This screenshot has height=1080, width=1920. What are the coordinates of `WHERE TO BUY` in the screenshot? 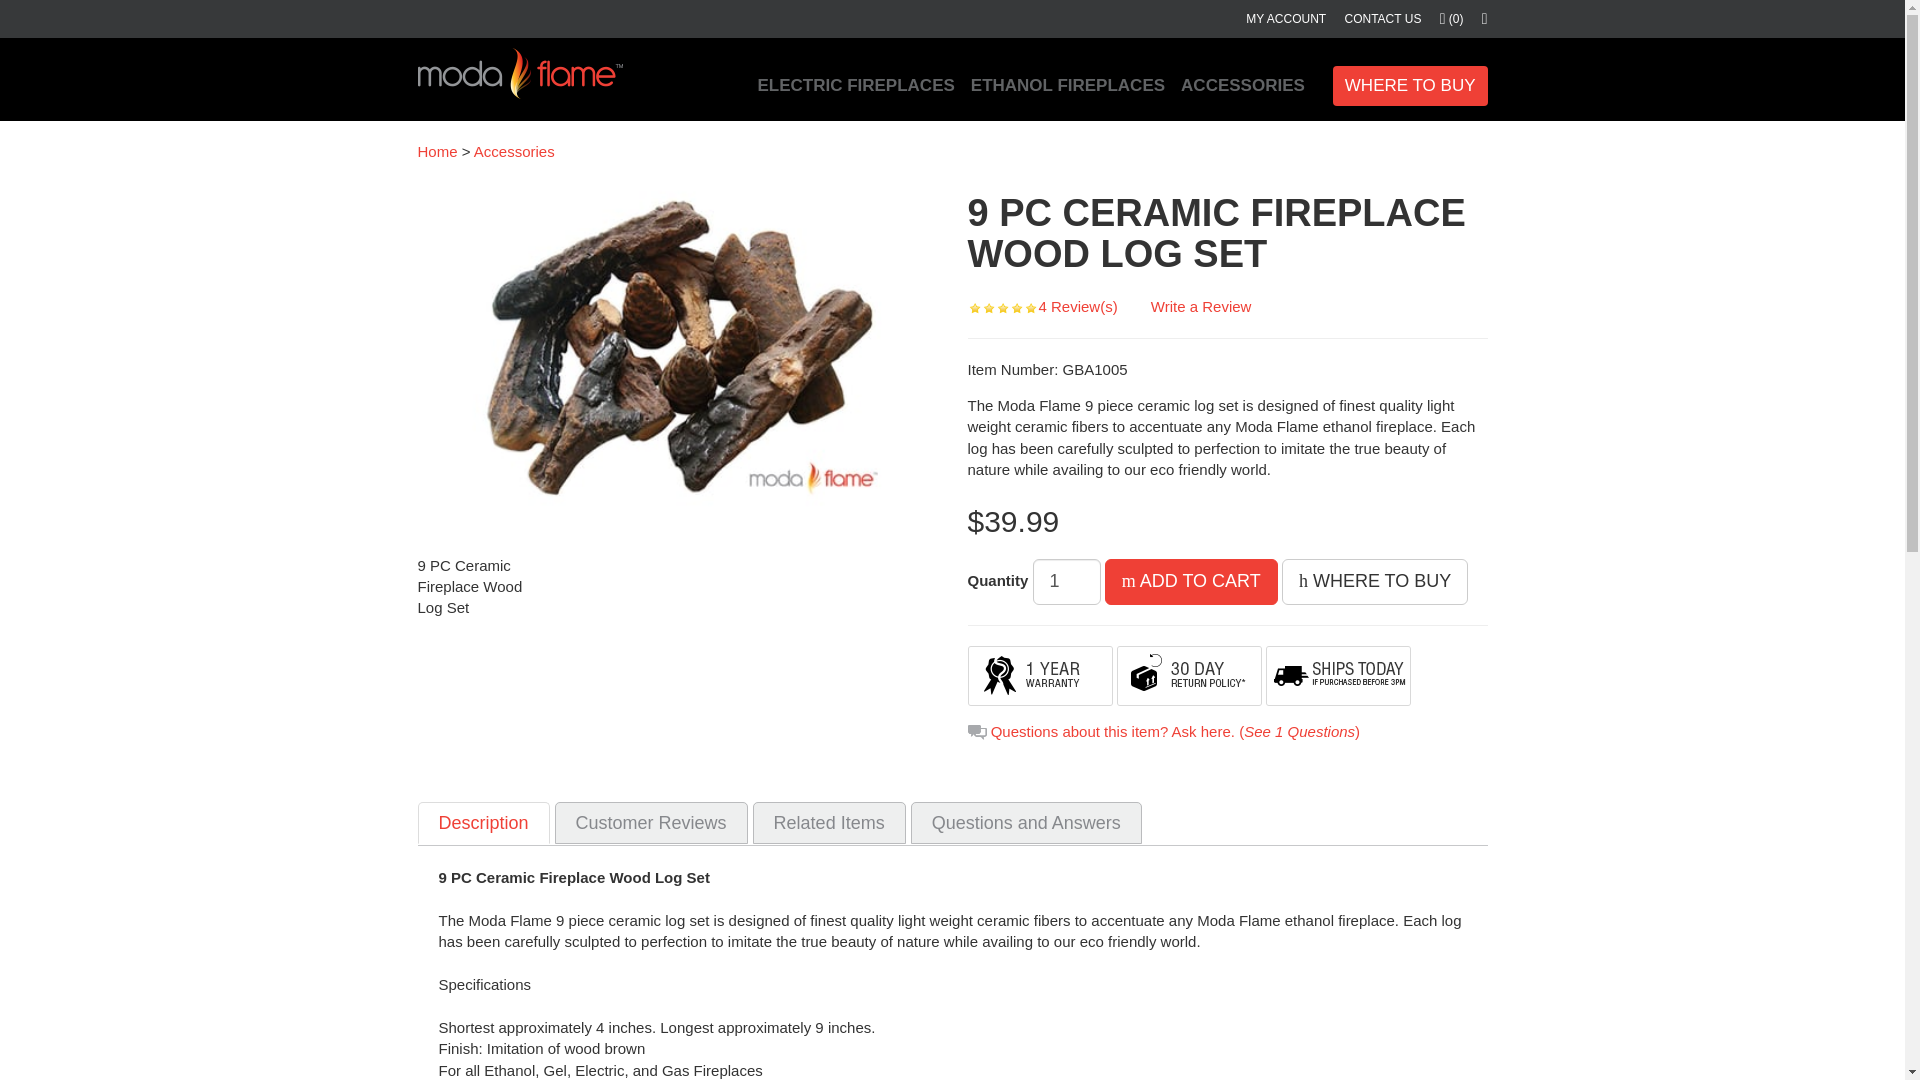 It's located at (1410, 85).